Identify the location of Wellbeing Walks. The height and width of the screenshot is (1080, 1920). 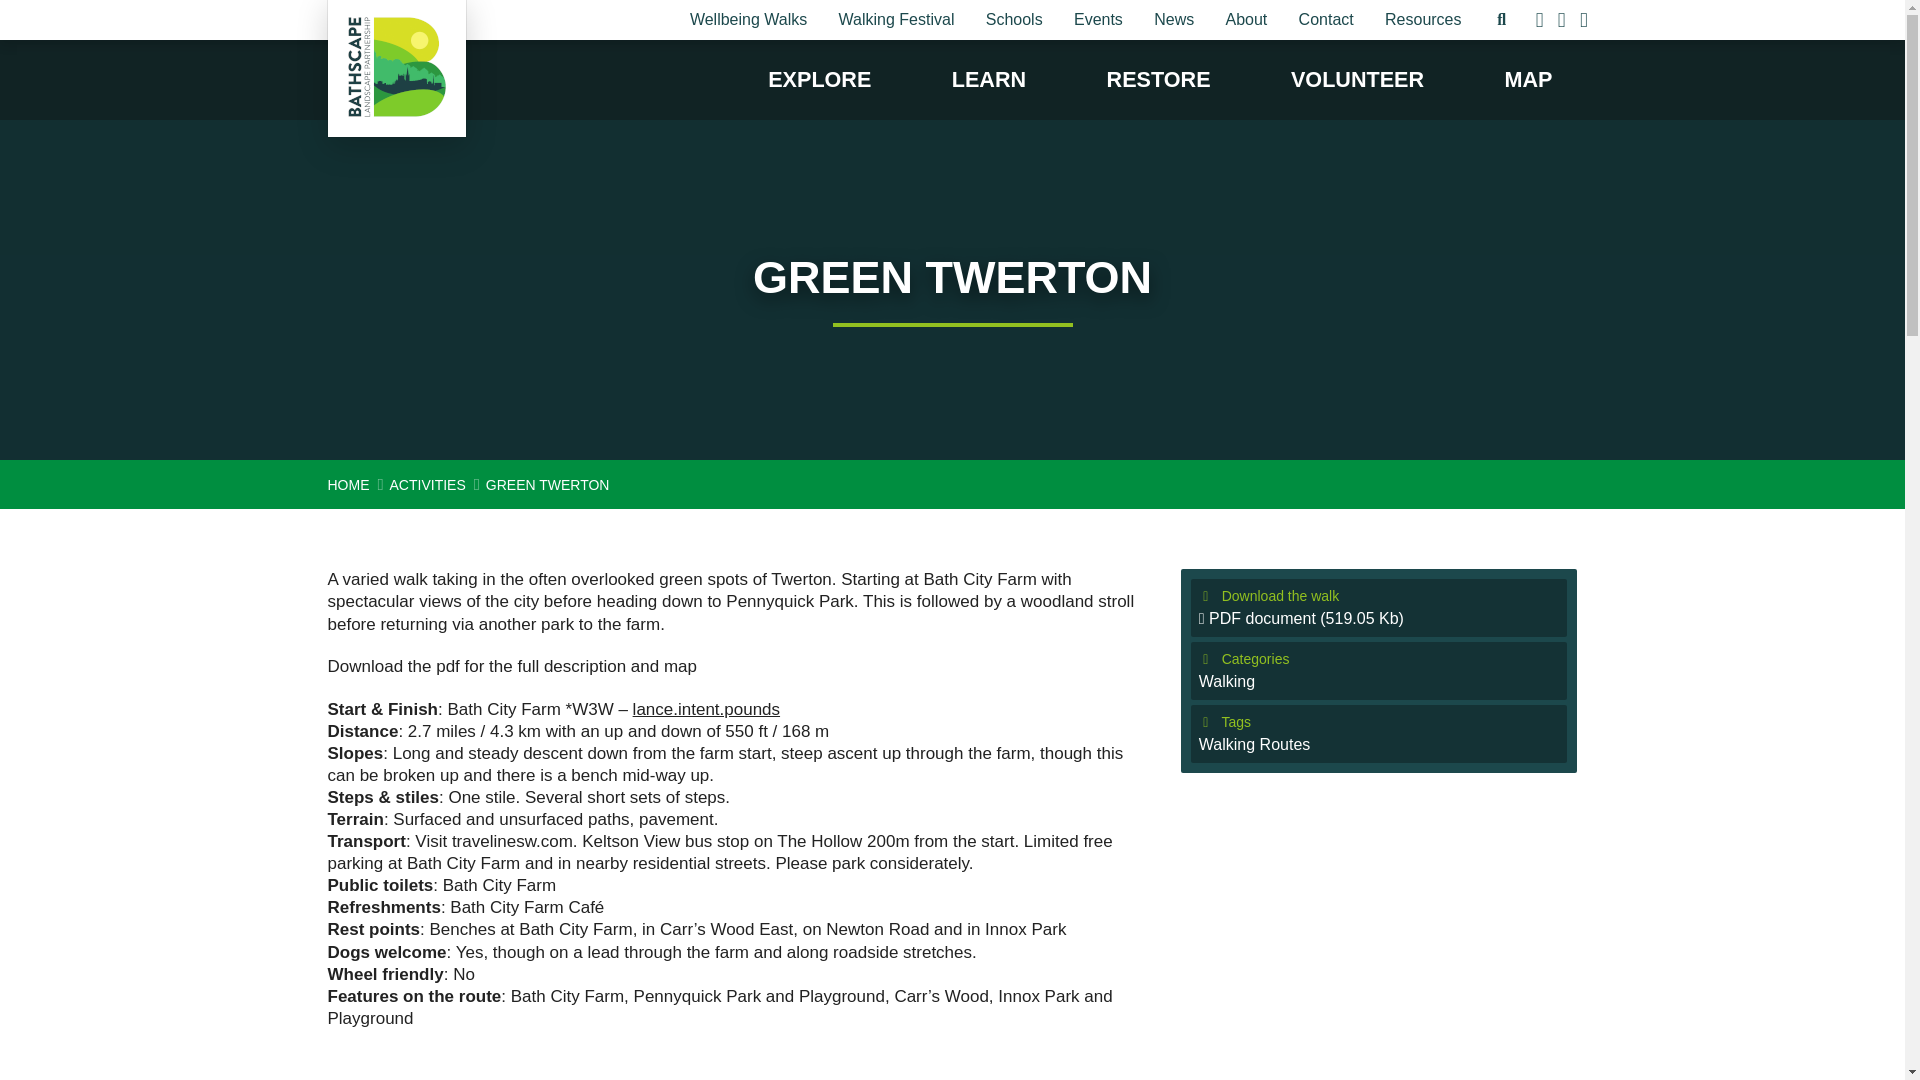
(747, 20).